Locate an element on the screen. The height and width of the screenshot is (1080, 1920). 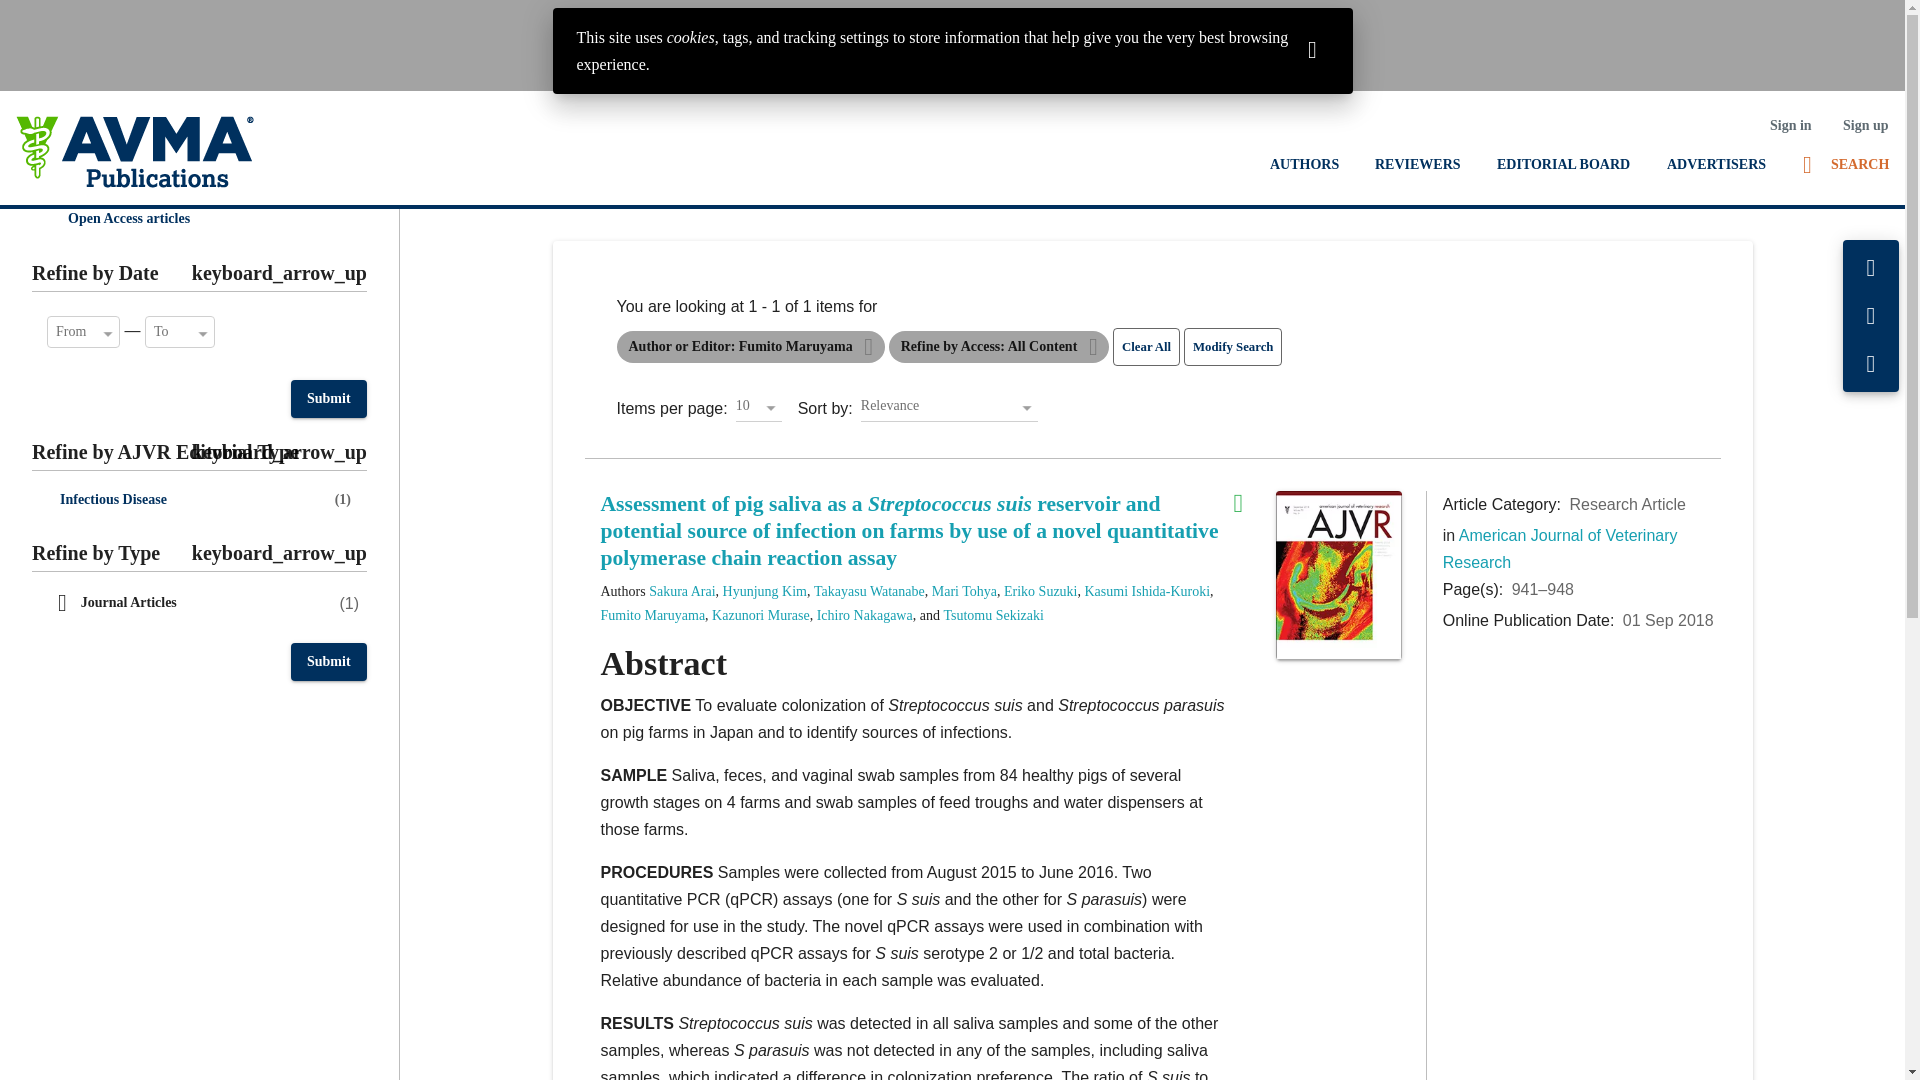
Sign in is located at coordinates (1790, 125).